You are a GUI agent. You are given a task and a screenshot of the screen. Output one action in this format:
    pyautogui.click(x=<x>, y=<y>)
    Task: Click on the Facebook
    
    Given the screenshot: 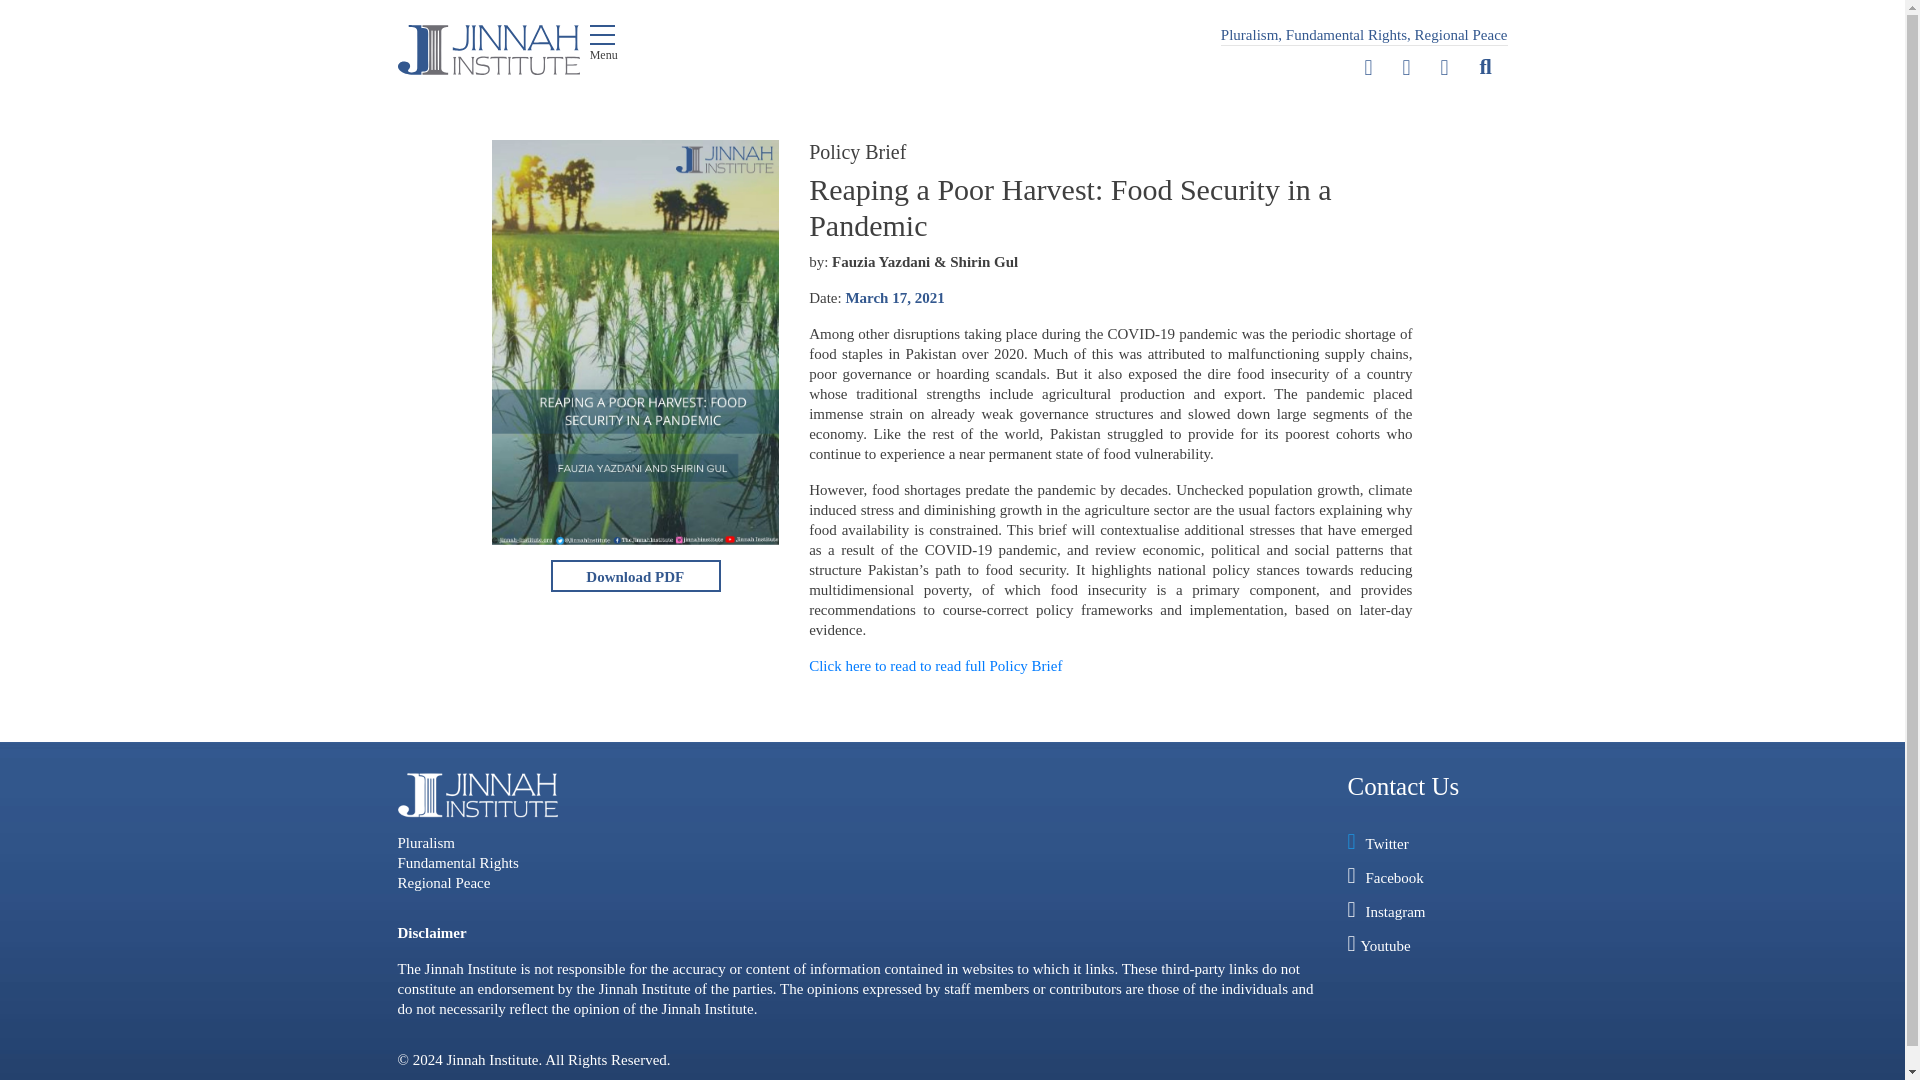 What is the action you would take?
    pyautogui.click(x=1407, y=68)
    